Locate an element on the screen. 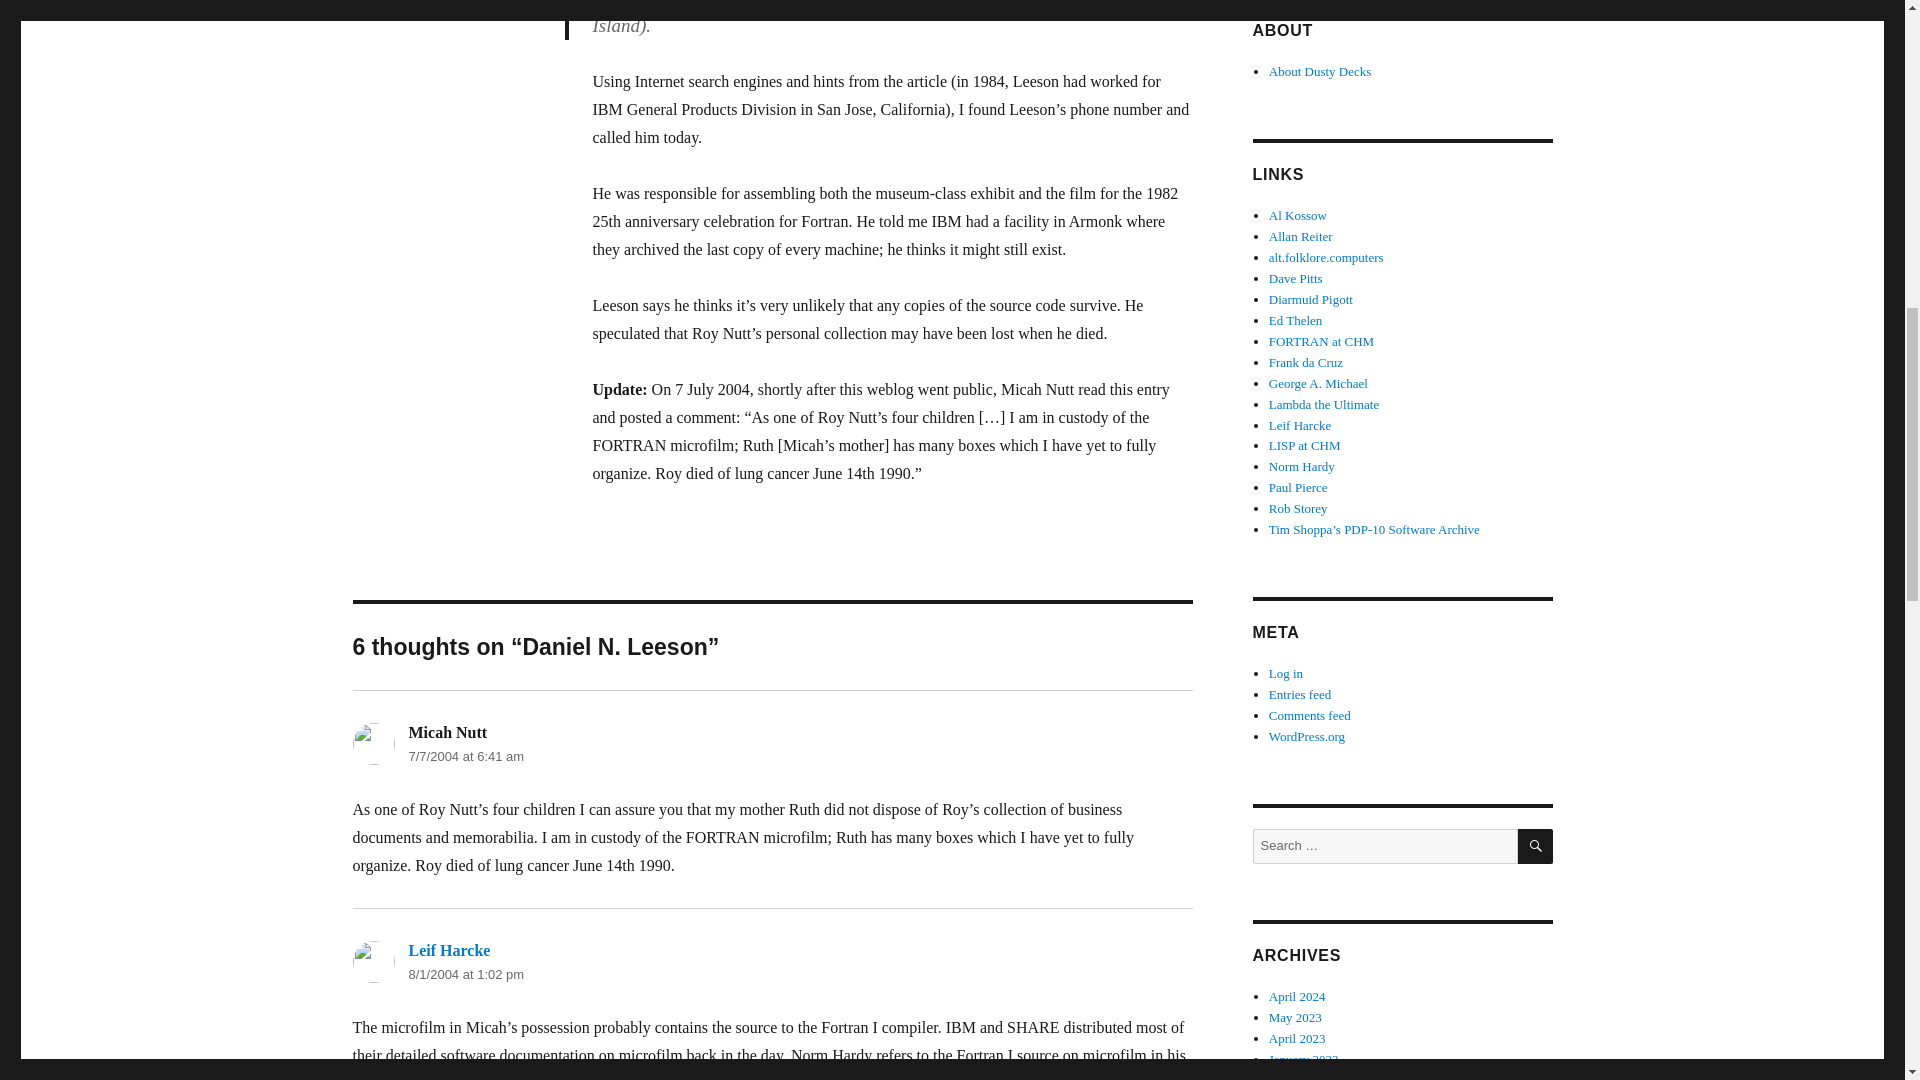  alt.folklore.computers is located at coordinates (1326, 256).